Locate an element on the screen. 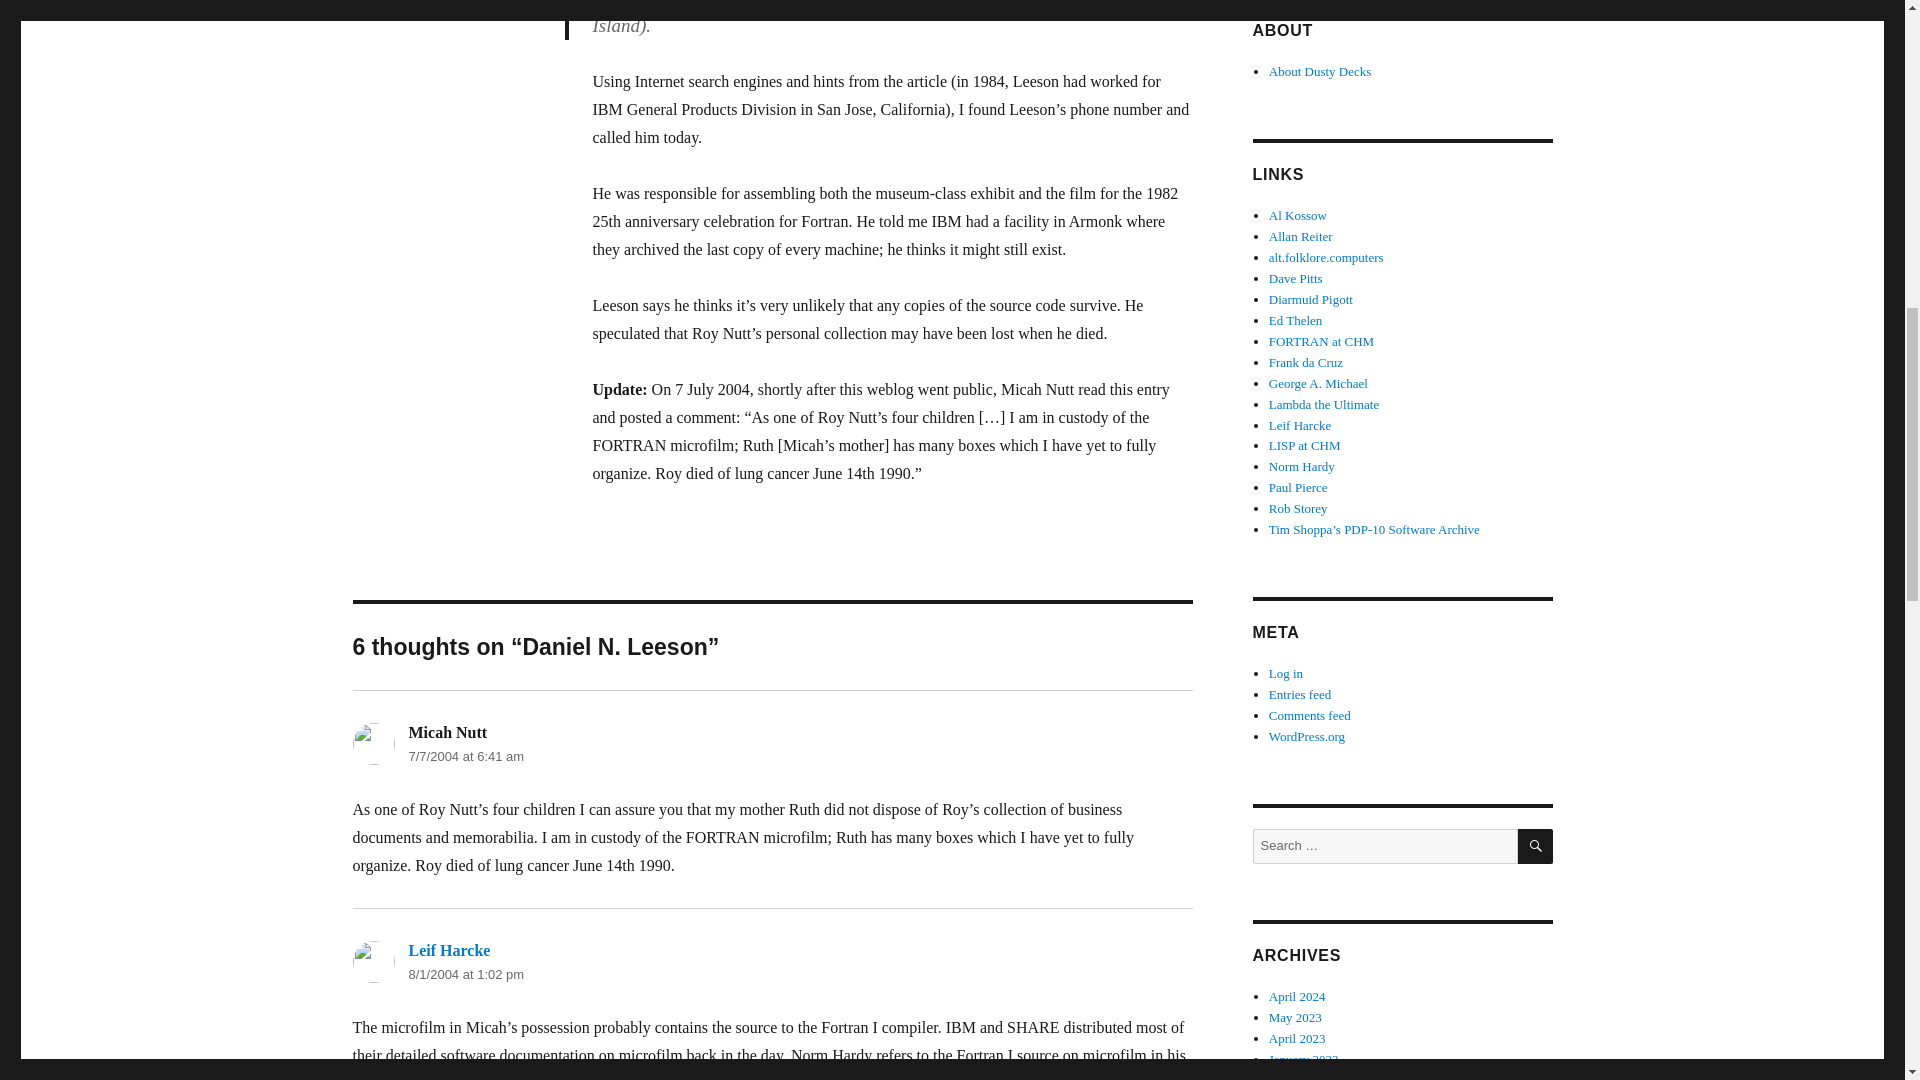  alt.folklore.computers is located at coordinates (1326, 256).